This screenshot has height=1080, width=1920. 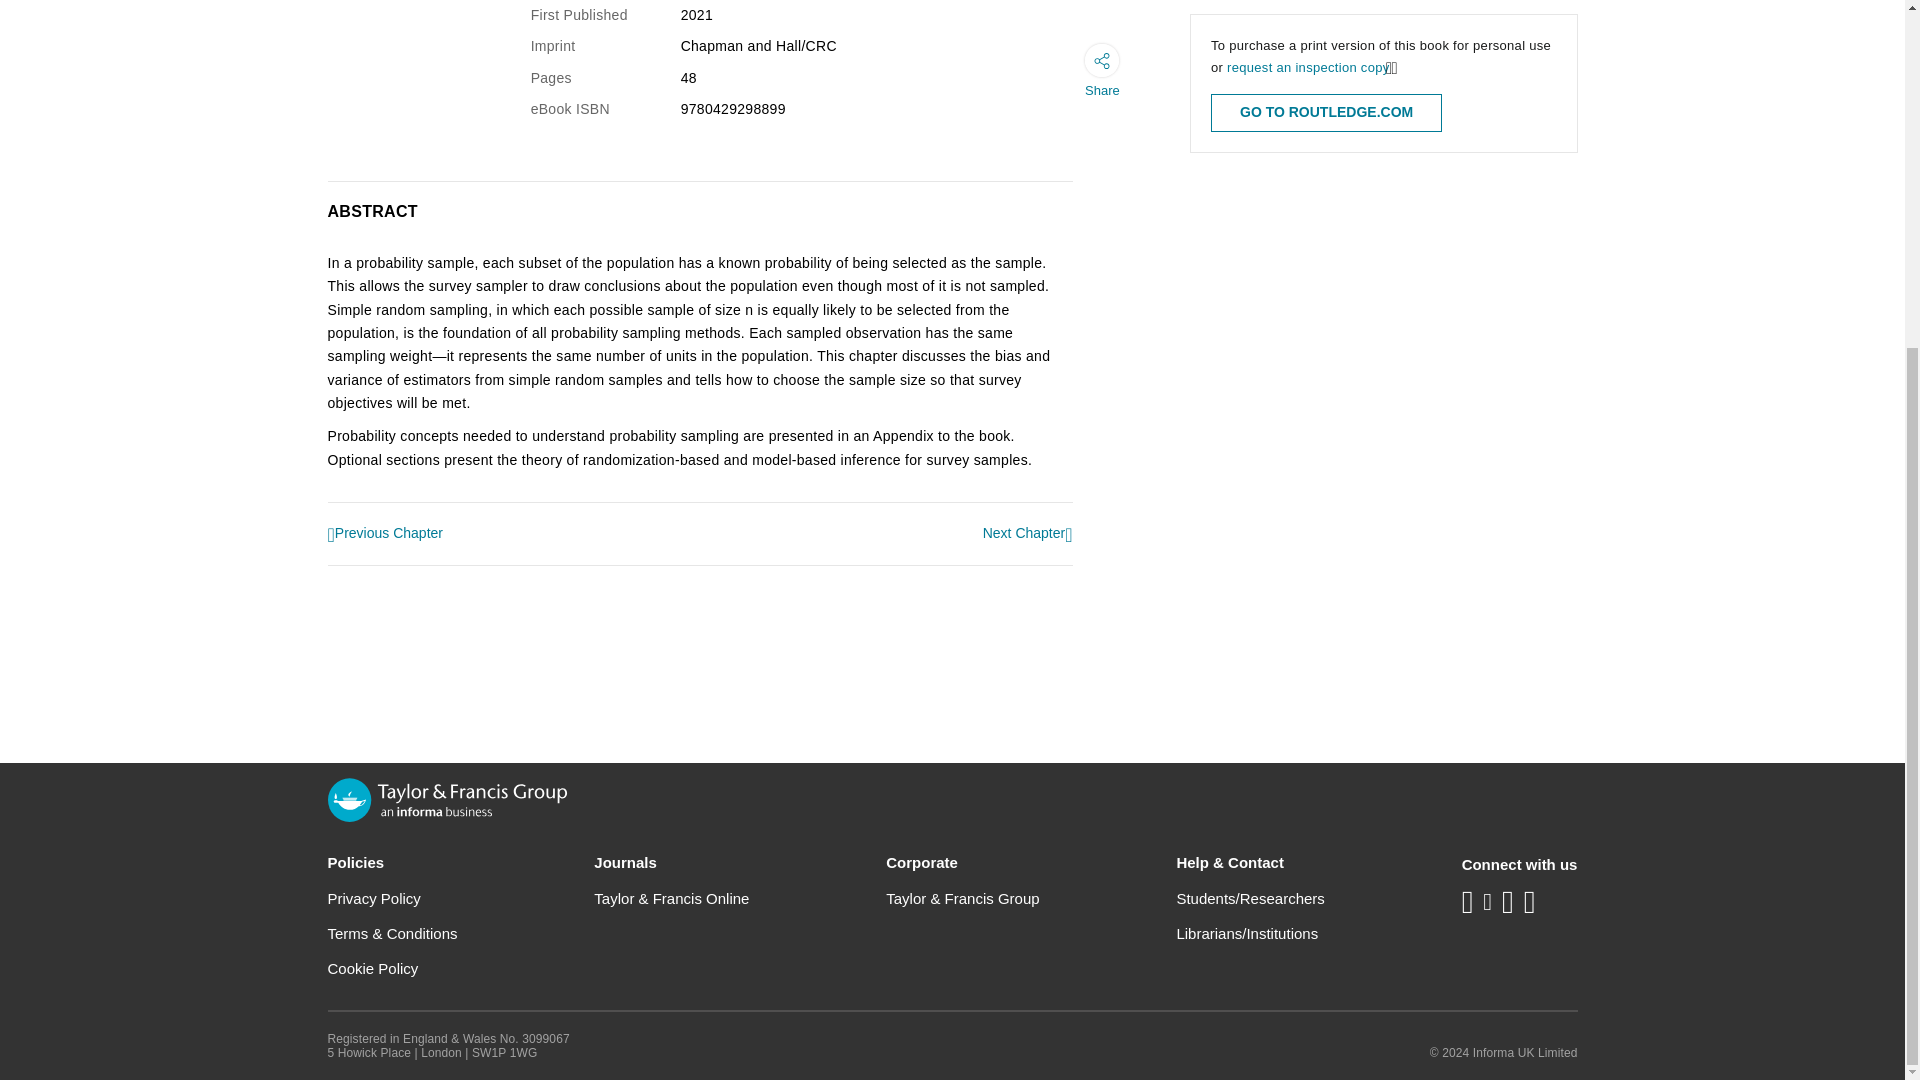 What do you see at coordinates (386, 534) in the screenshot?
I see `Previous Chapter` at bounding box center [386, 534].